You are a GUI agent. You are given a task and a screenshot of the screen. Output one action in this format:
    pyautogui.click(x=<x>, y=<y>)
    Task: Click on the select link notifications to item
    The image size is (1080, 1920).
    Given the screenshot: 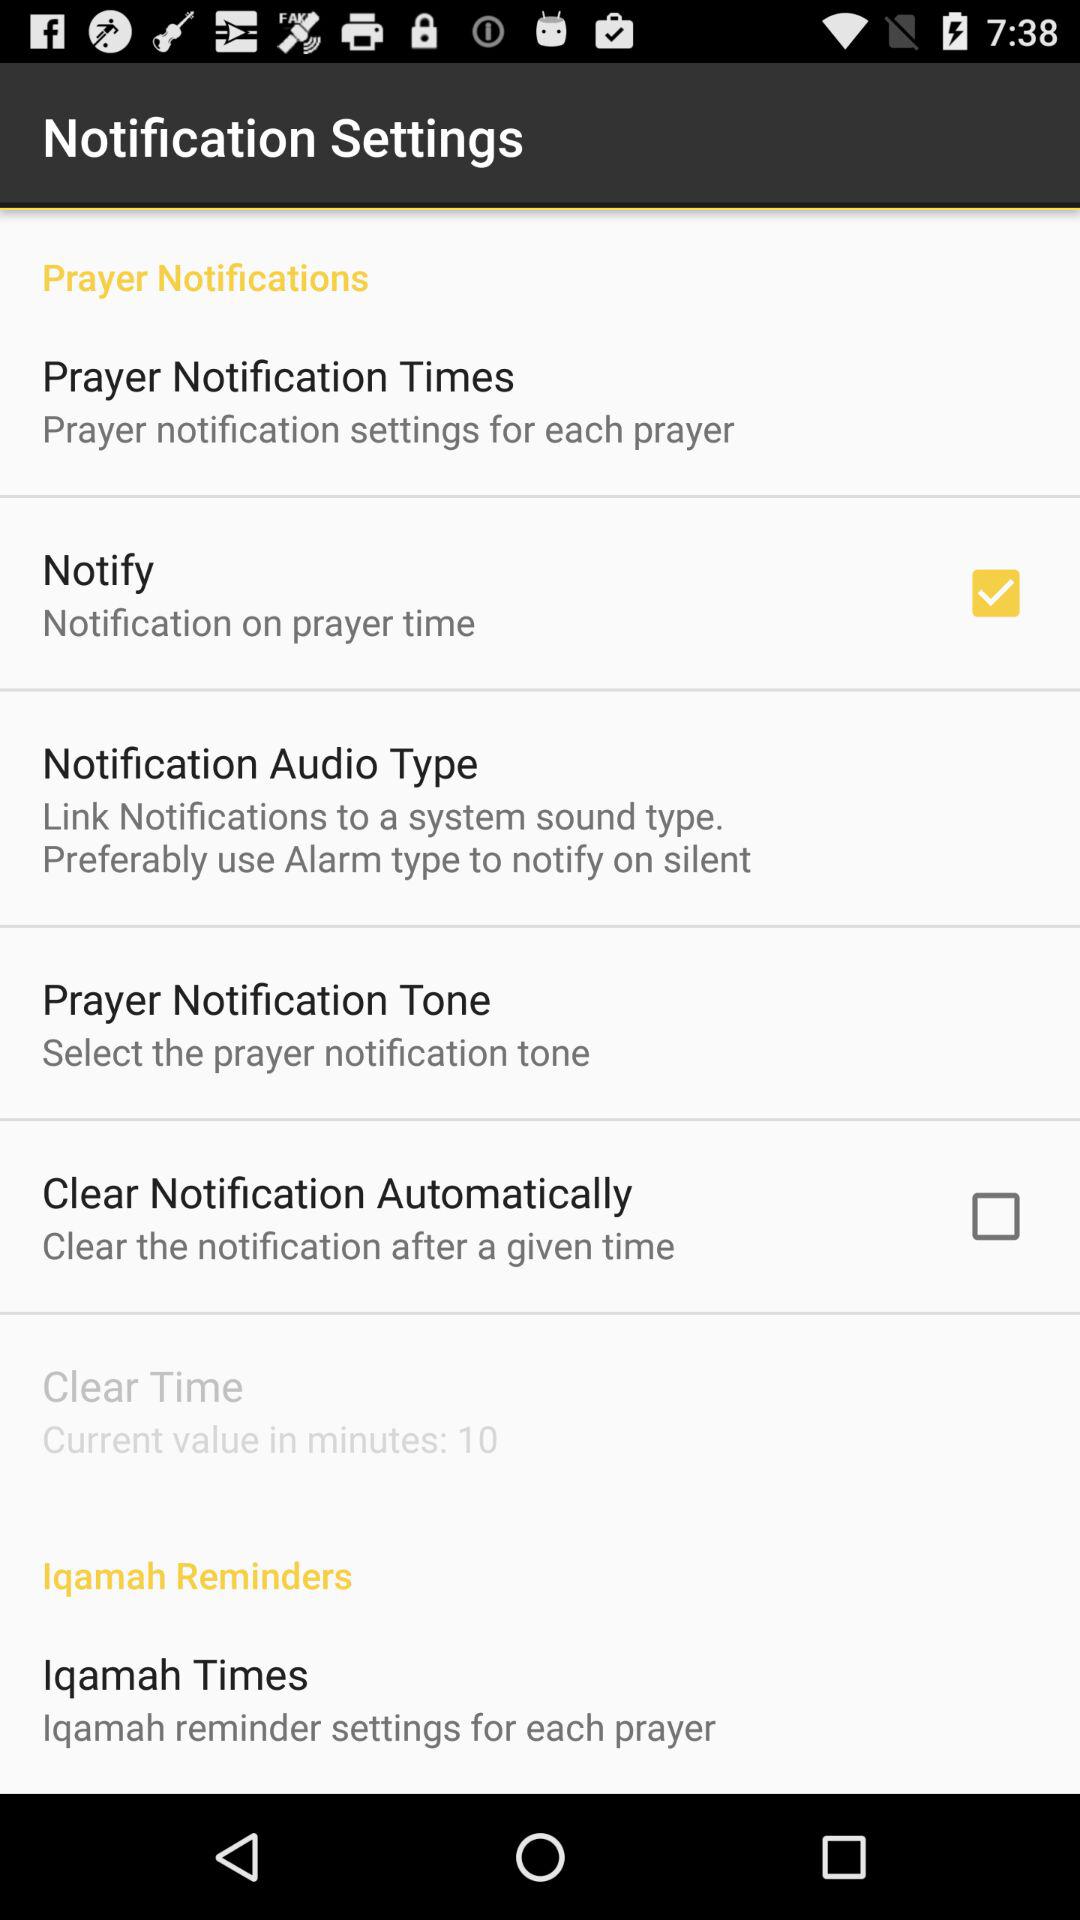 What is the action you would take?
    pyautogui.click(x=396, y=836)
    